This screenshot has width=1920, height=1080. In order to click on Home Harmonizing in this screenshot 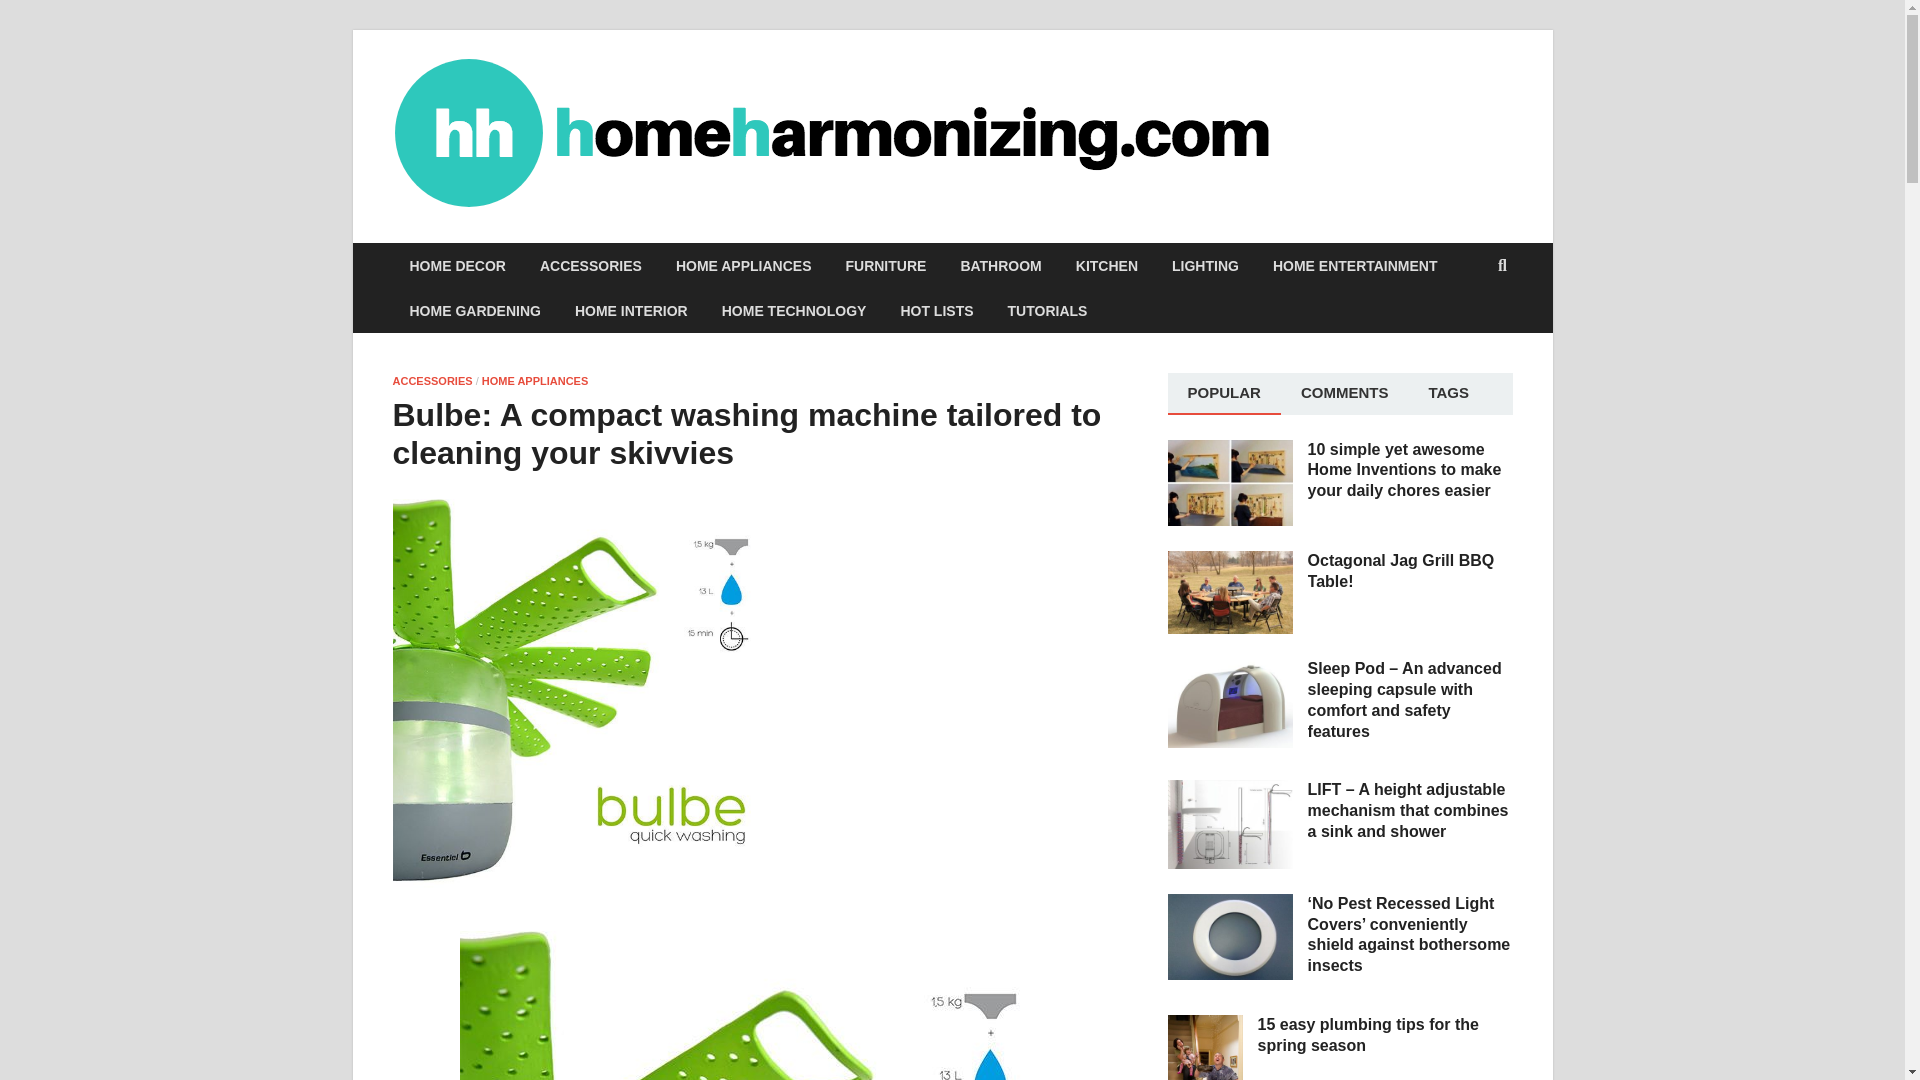, I will do `click(1420, 121)`.